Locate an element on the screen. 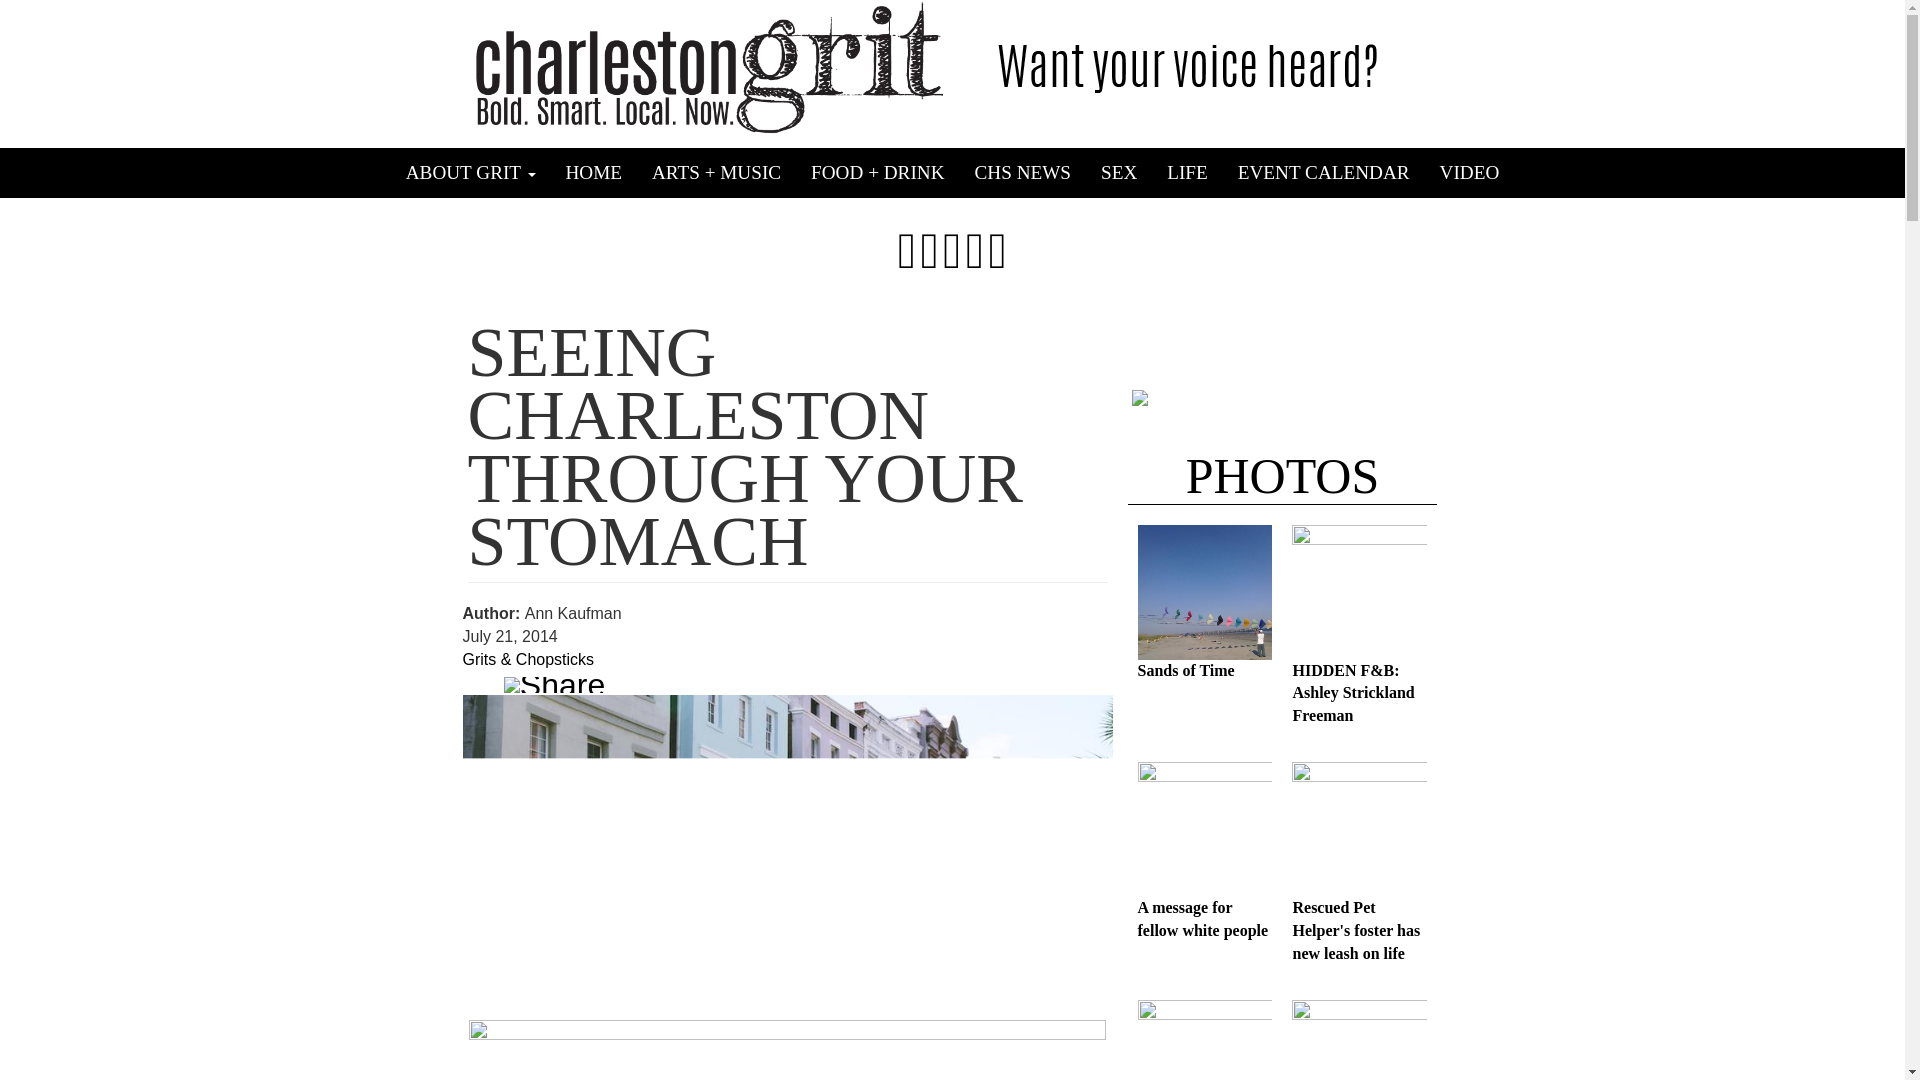  CHS NEWS is located at coordinates (1023, 172).